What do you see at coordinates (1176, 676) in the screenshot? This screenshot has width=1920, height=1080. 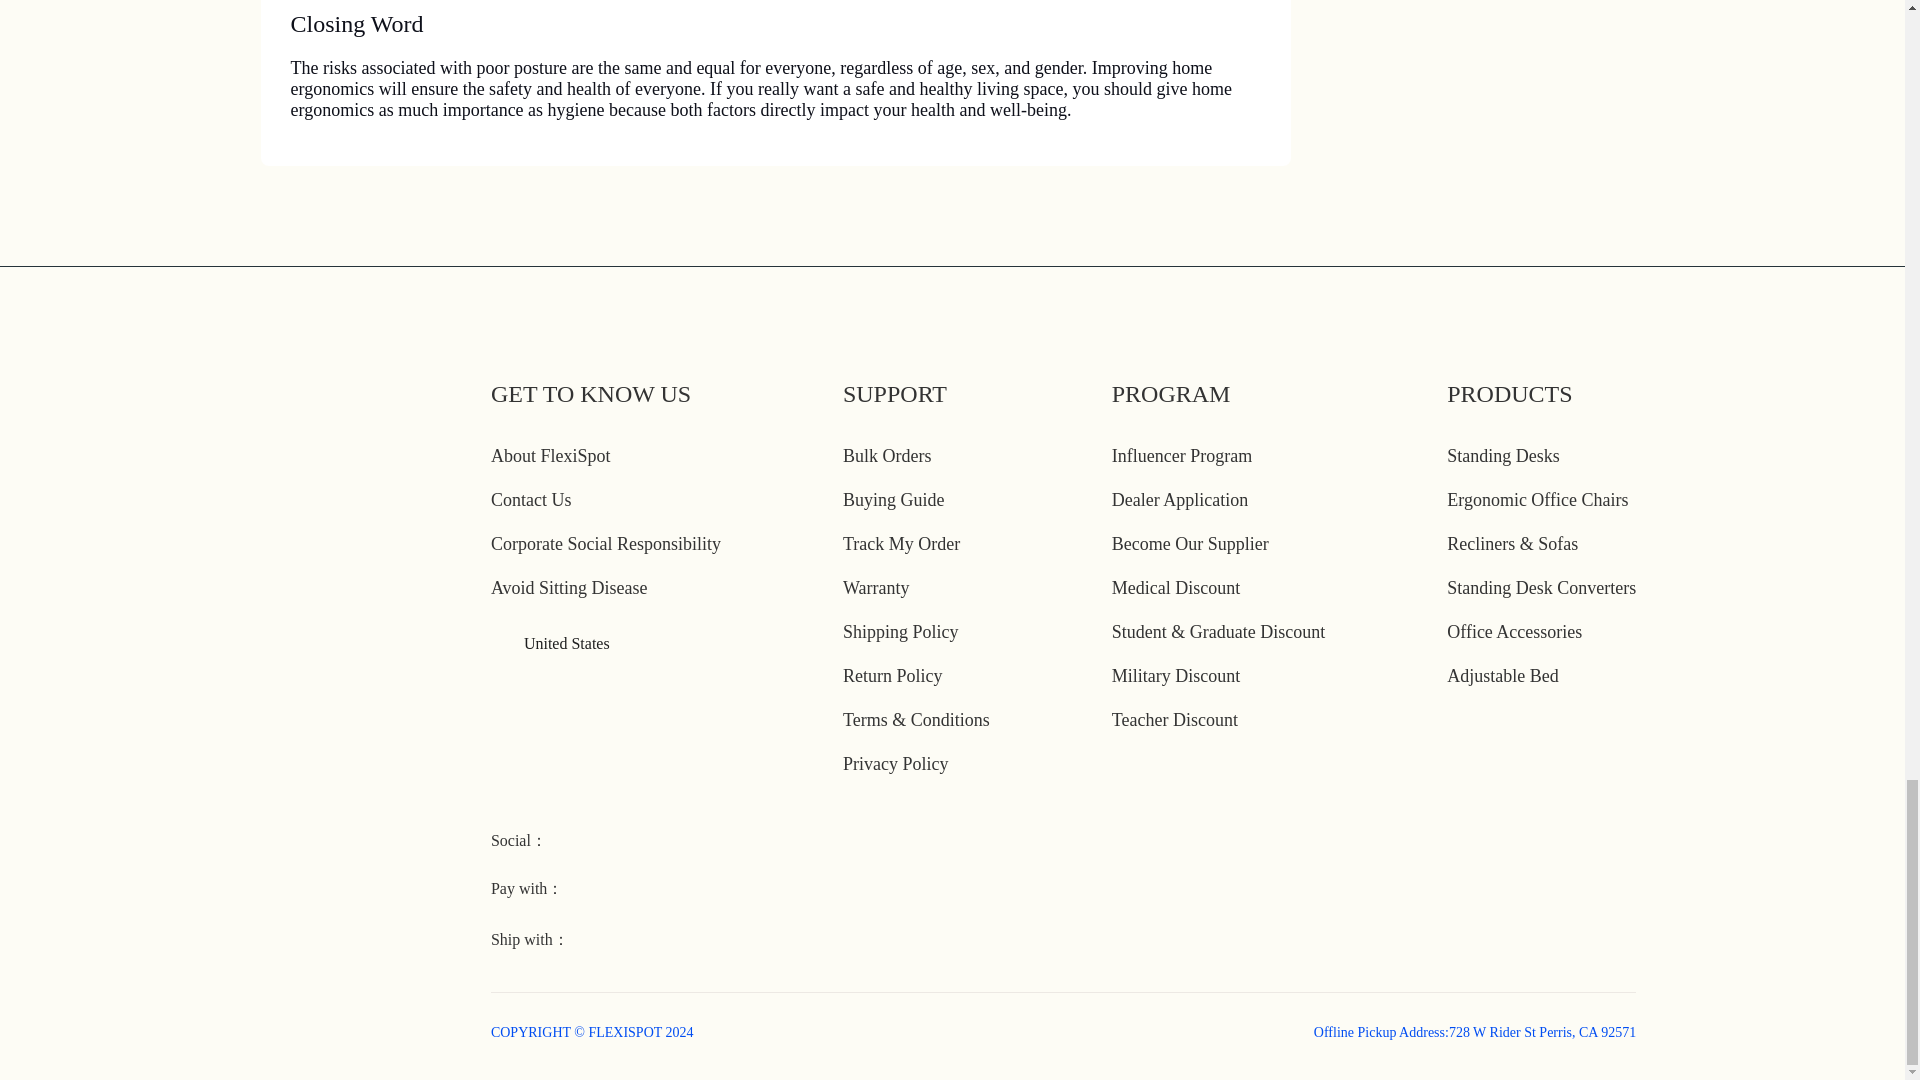 I see `Military Discount` at bounding box center [1176, 676].